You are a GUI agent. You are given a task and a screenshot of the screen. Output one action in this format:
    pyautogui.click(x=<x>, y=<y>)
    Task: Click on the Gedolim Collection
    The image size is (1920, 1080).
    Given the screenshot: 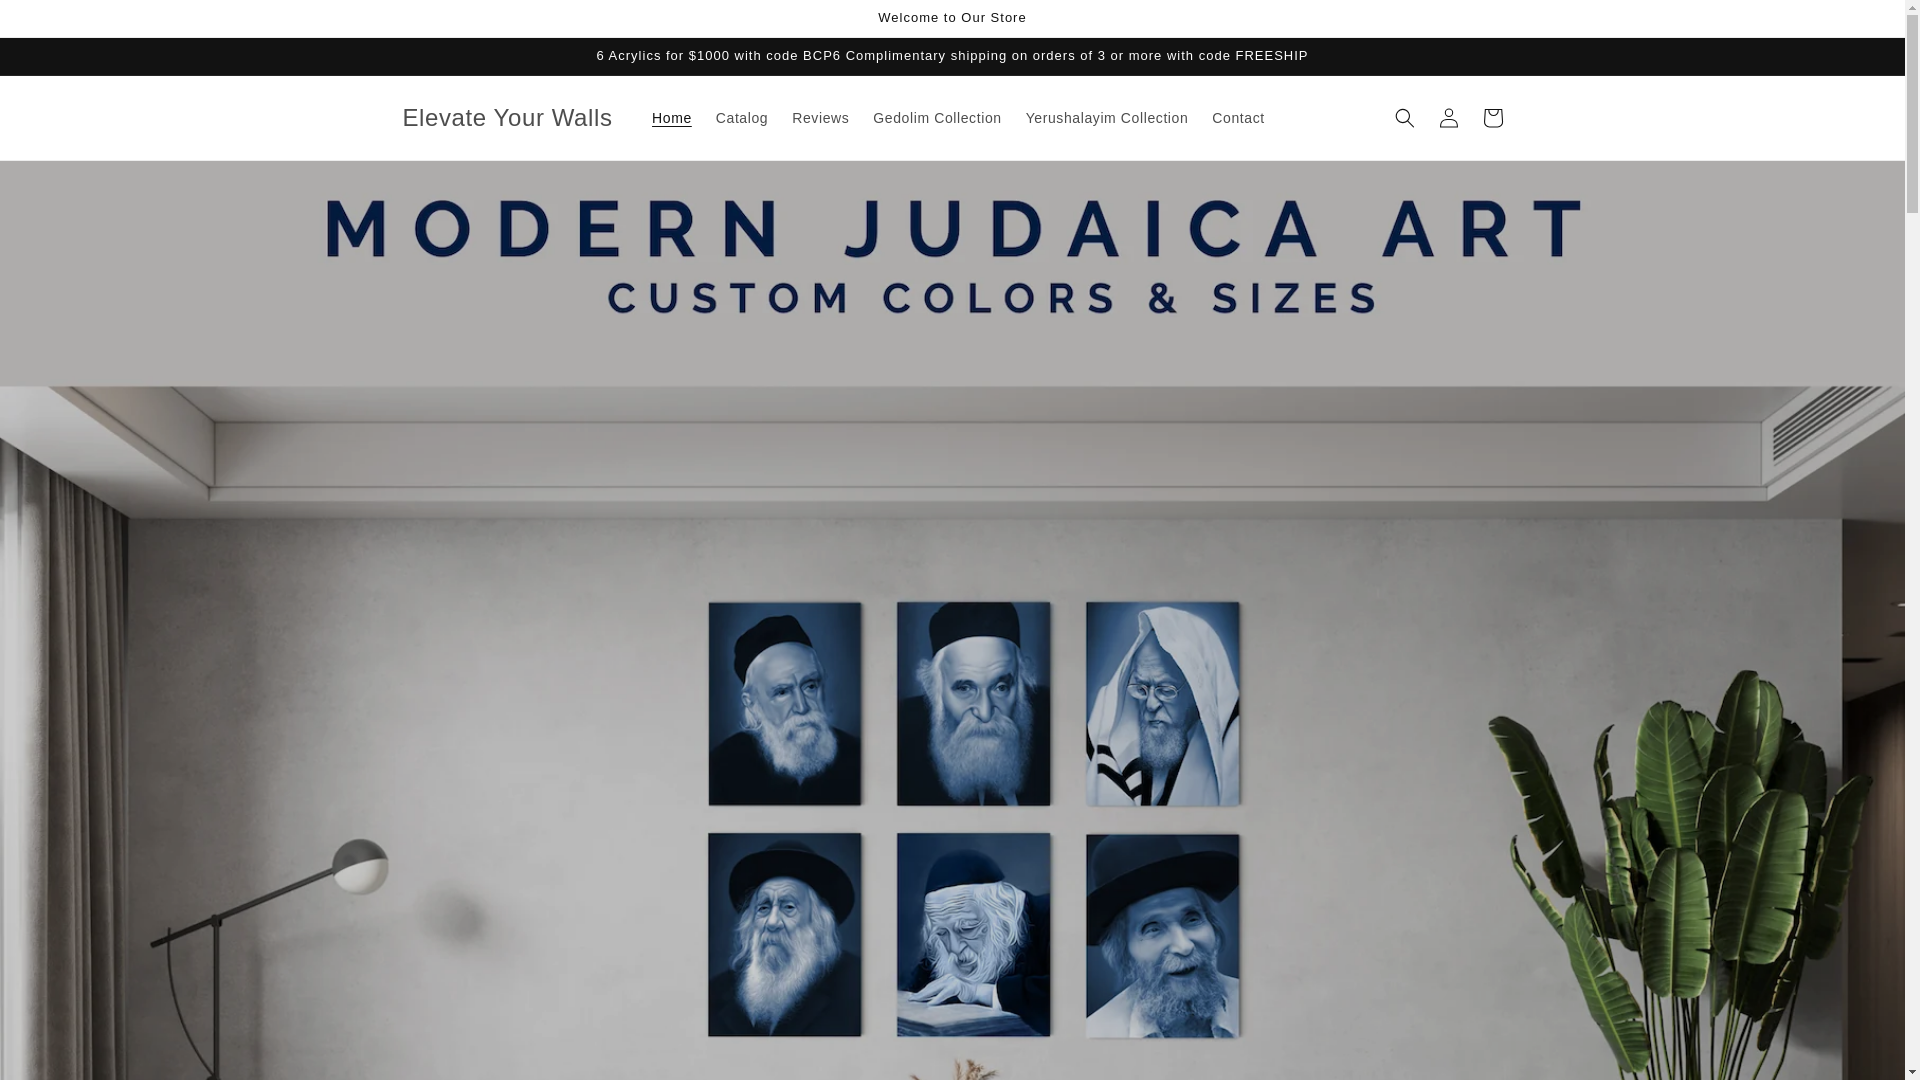 What is the action you would take?
    pyautogui.click(x=936, y=118)
    